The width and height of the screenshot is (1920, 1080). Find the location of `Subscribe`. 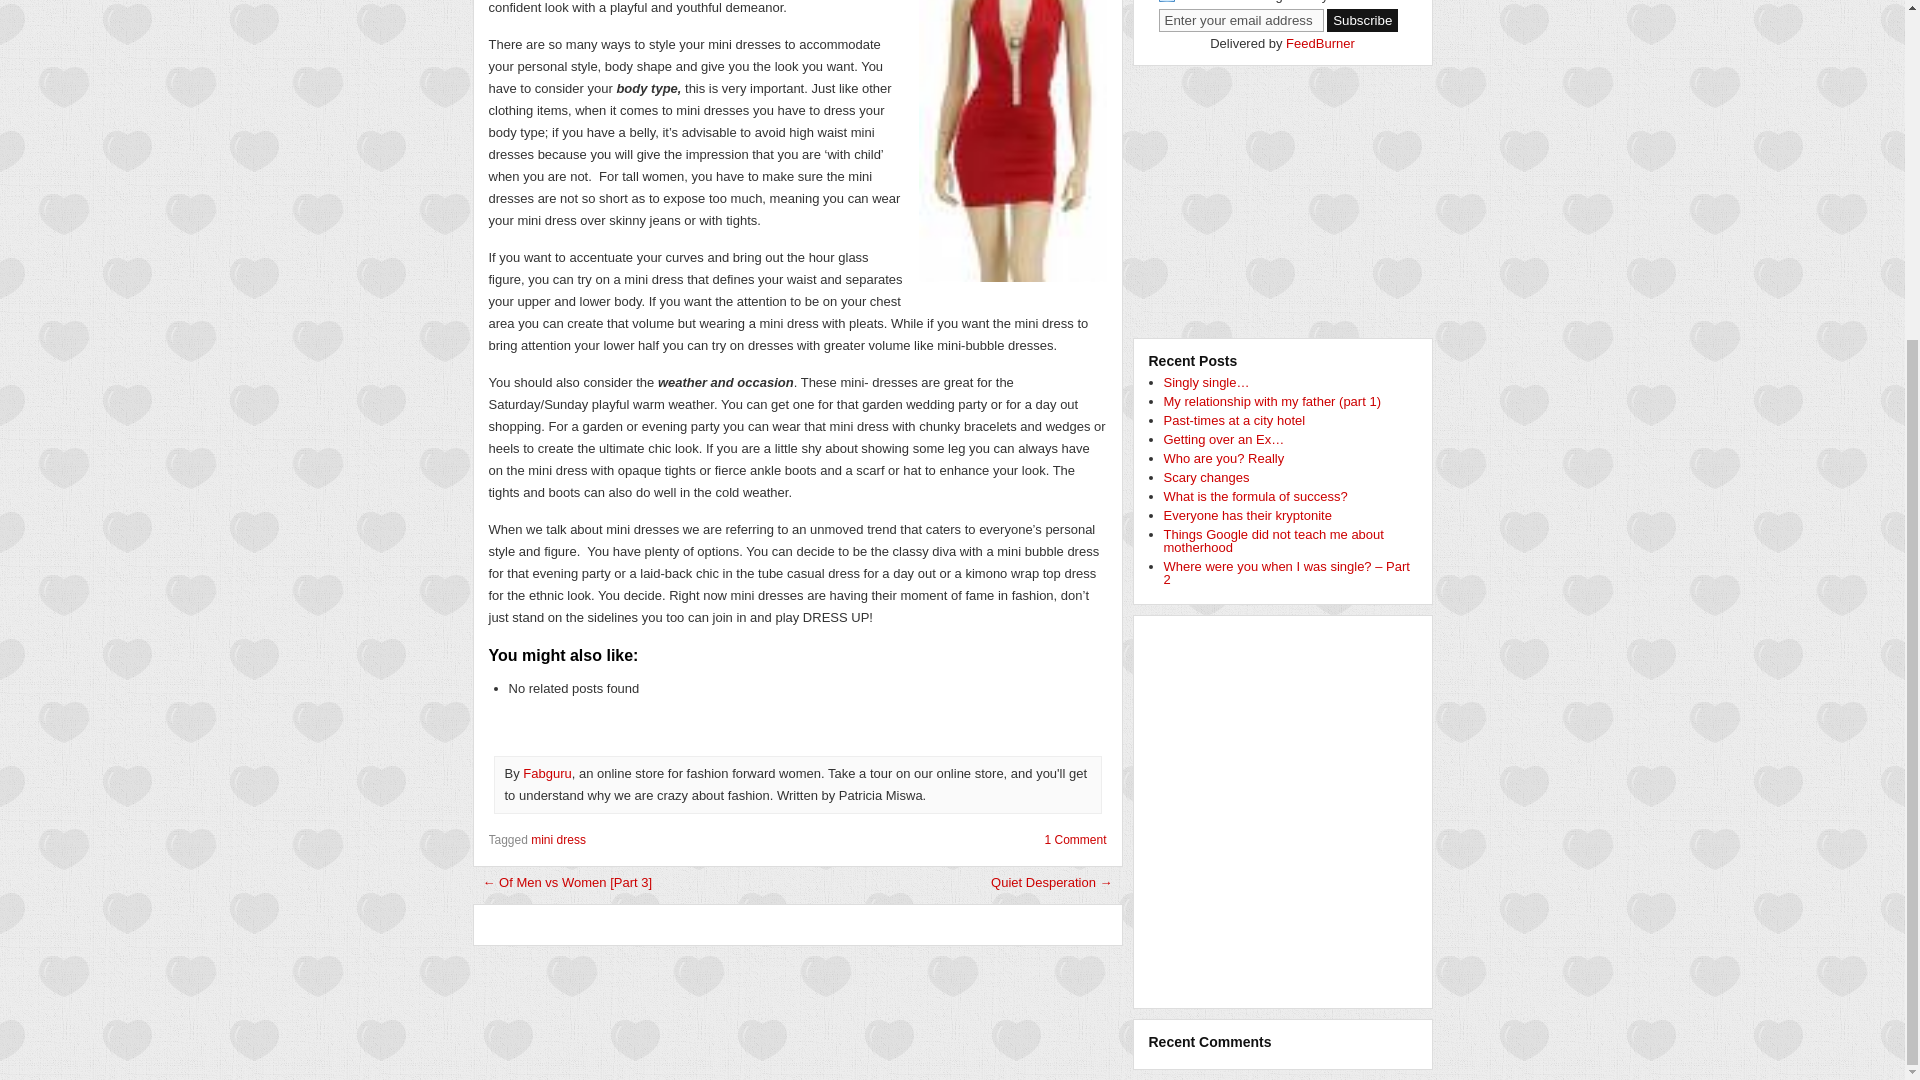

Subscribe is located at coordinates (1362, 20).